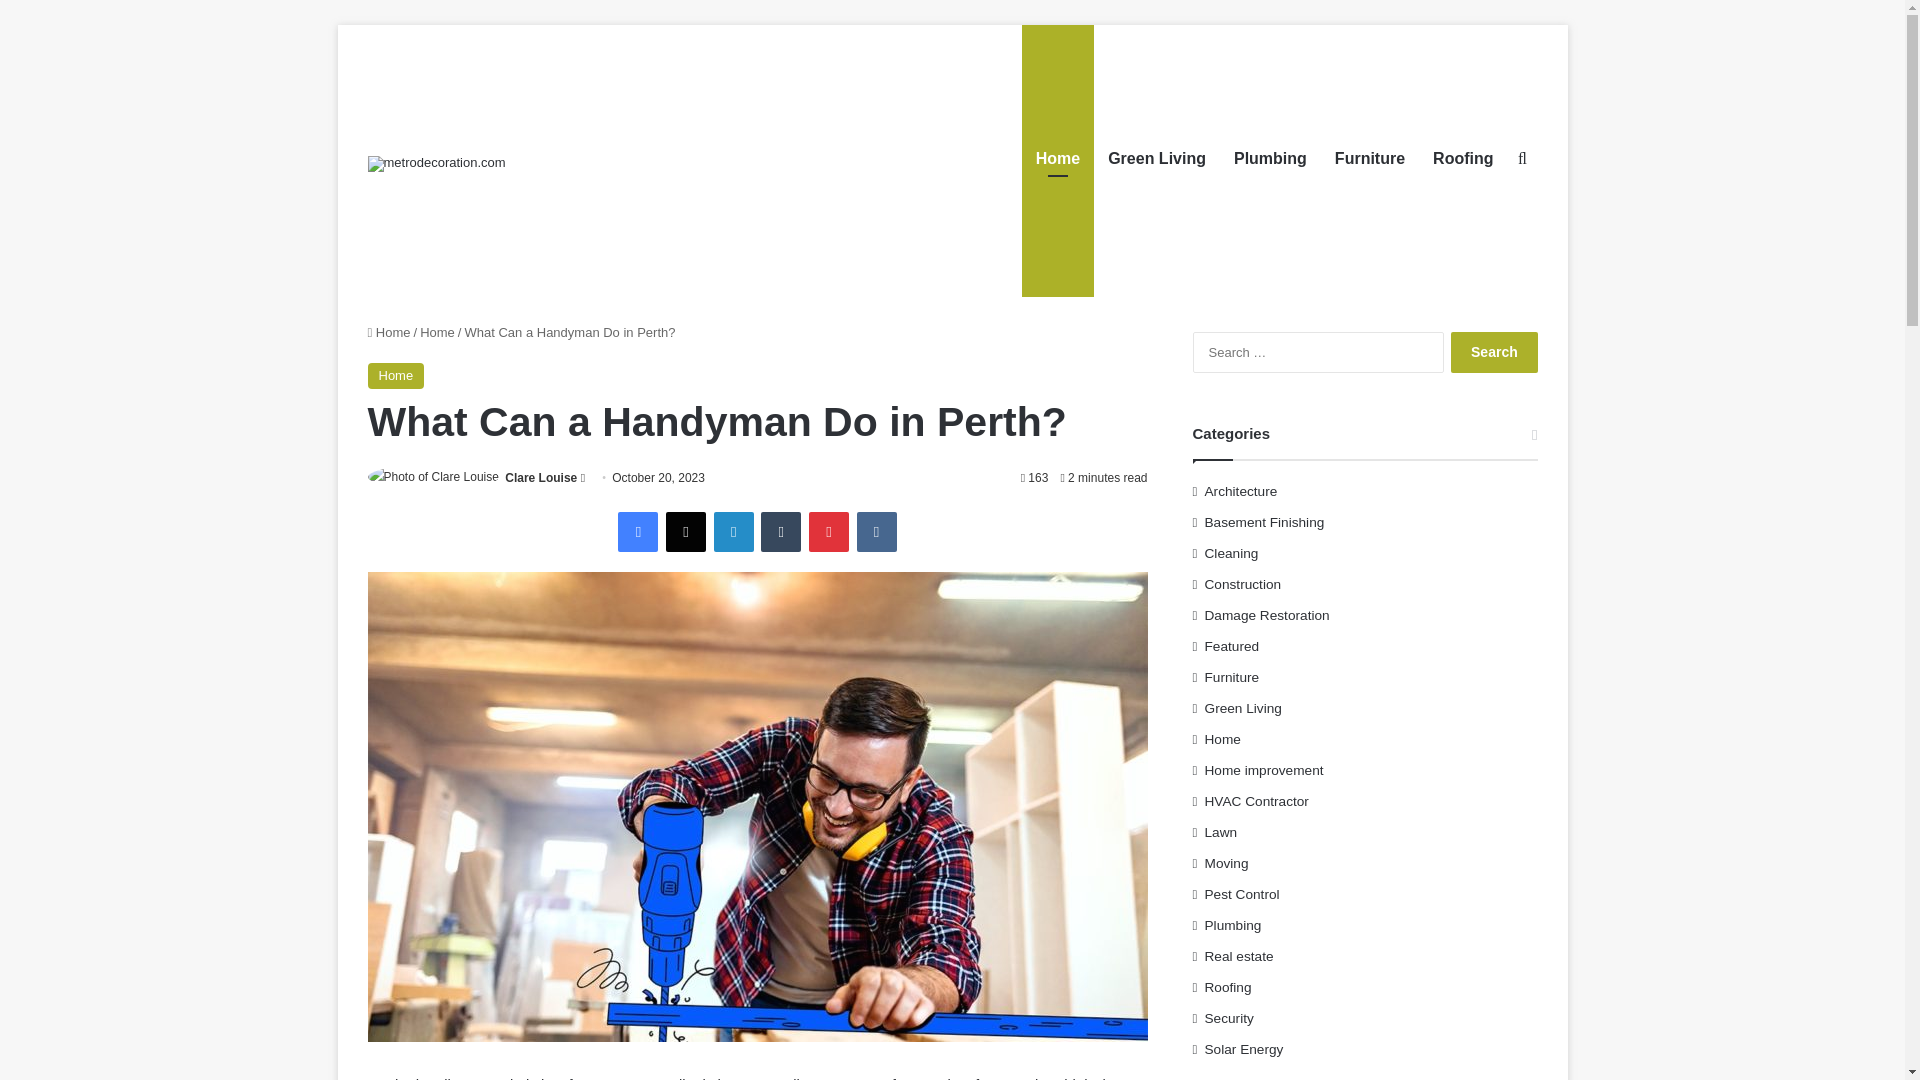  I want to click on VKontakte, so click(876, 531).